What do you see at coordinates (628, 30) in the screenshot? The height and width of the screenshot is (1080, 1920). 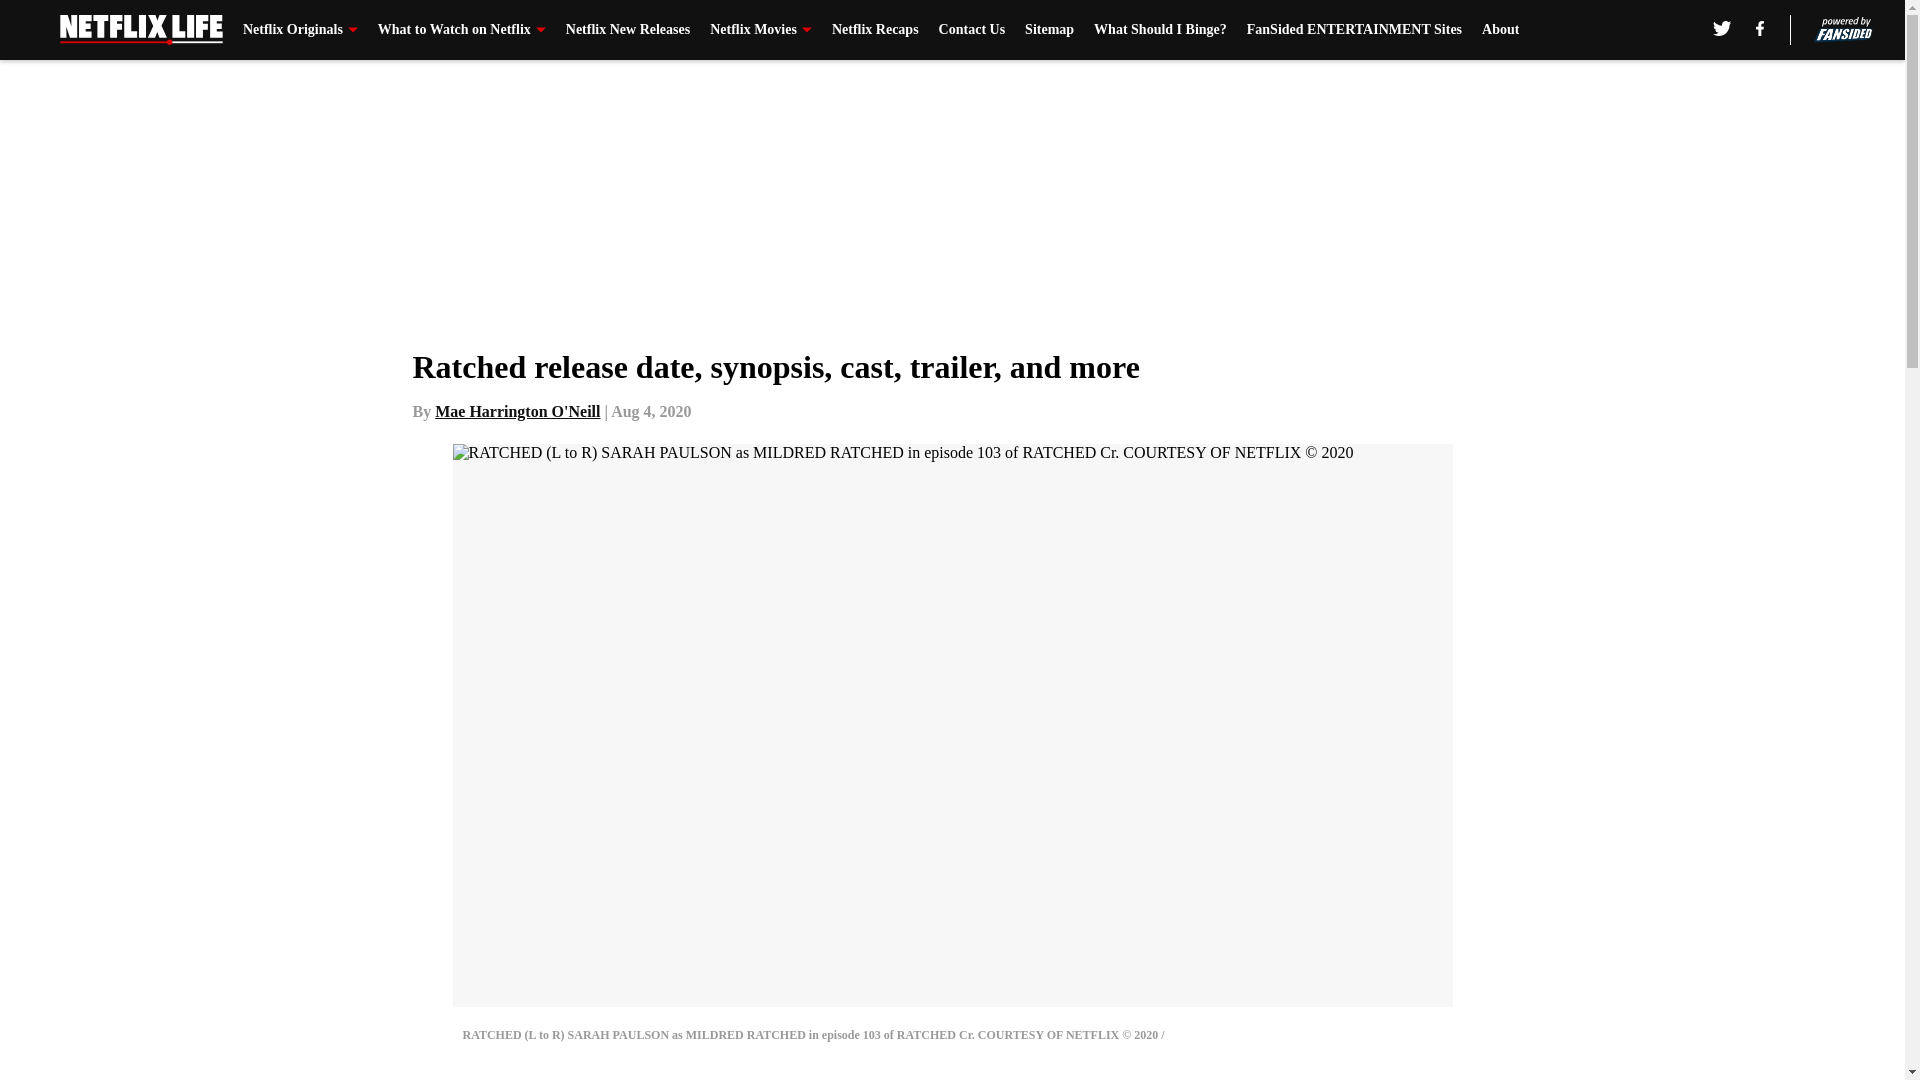 I see `Netflix New Releases` at bounding box center [628, 30].